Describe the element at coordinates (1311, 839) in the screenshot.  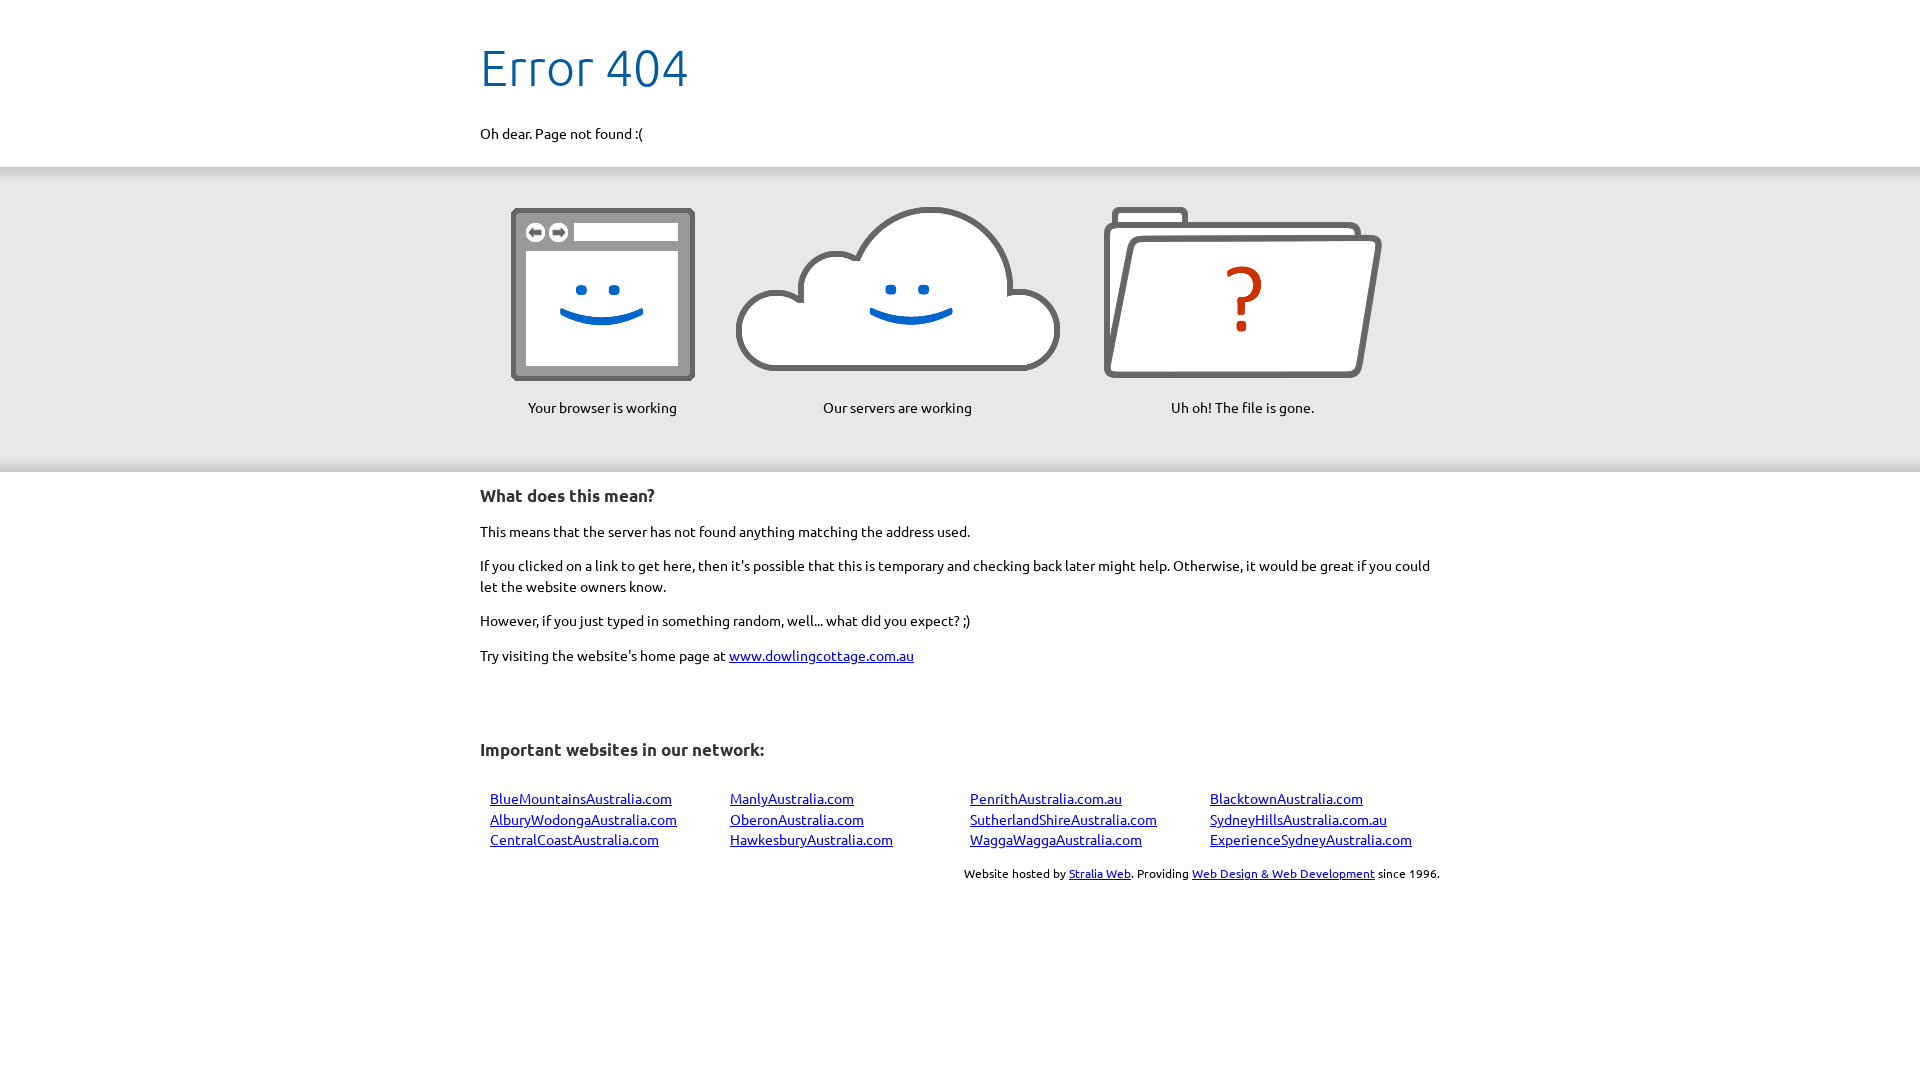
I see `ExperienceSydneyAustralia.com` at that location.